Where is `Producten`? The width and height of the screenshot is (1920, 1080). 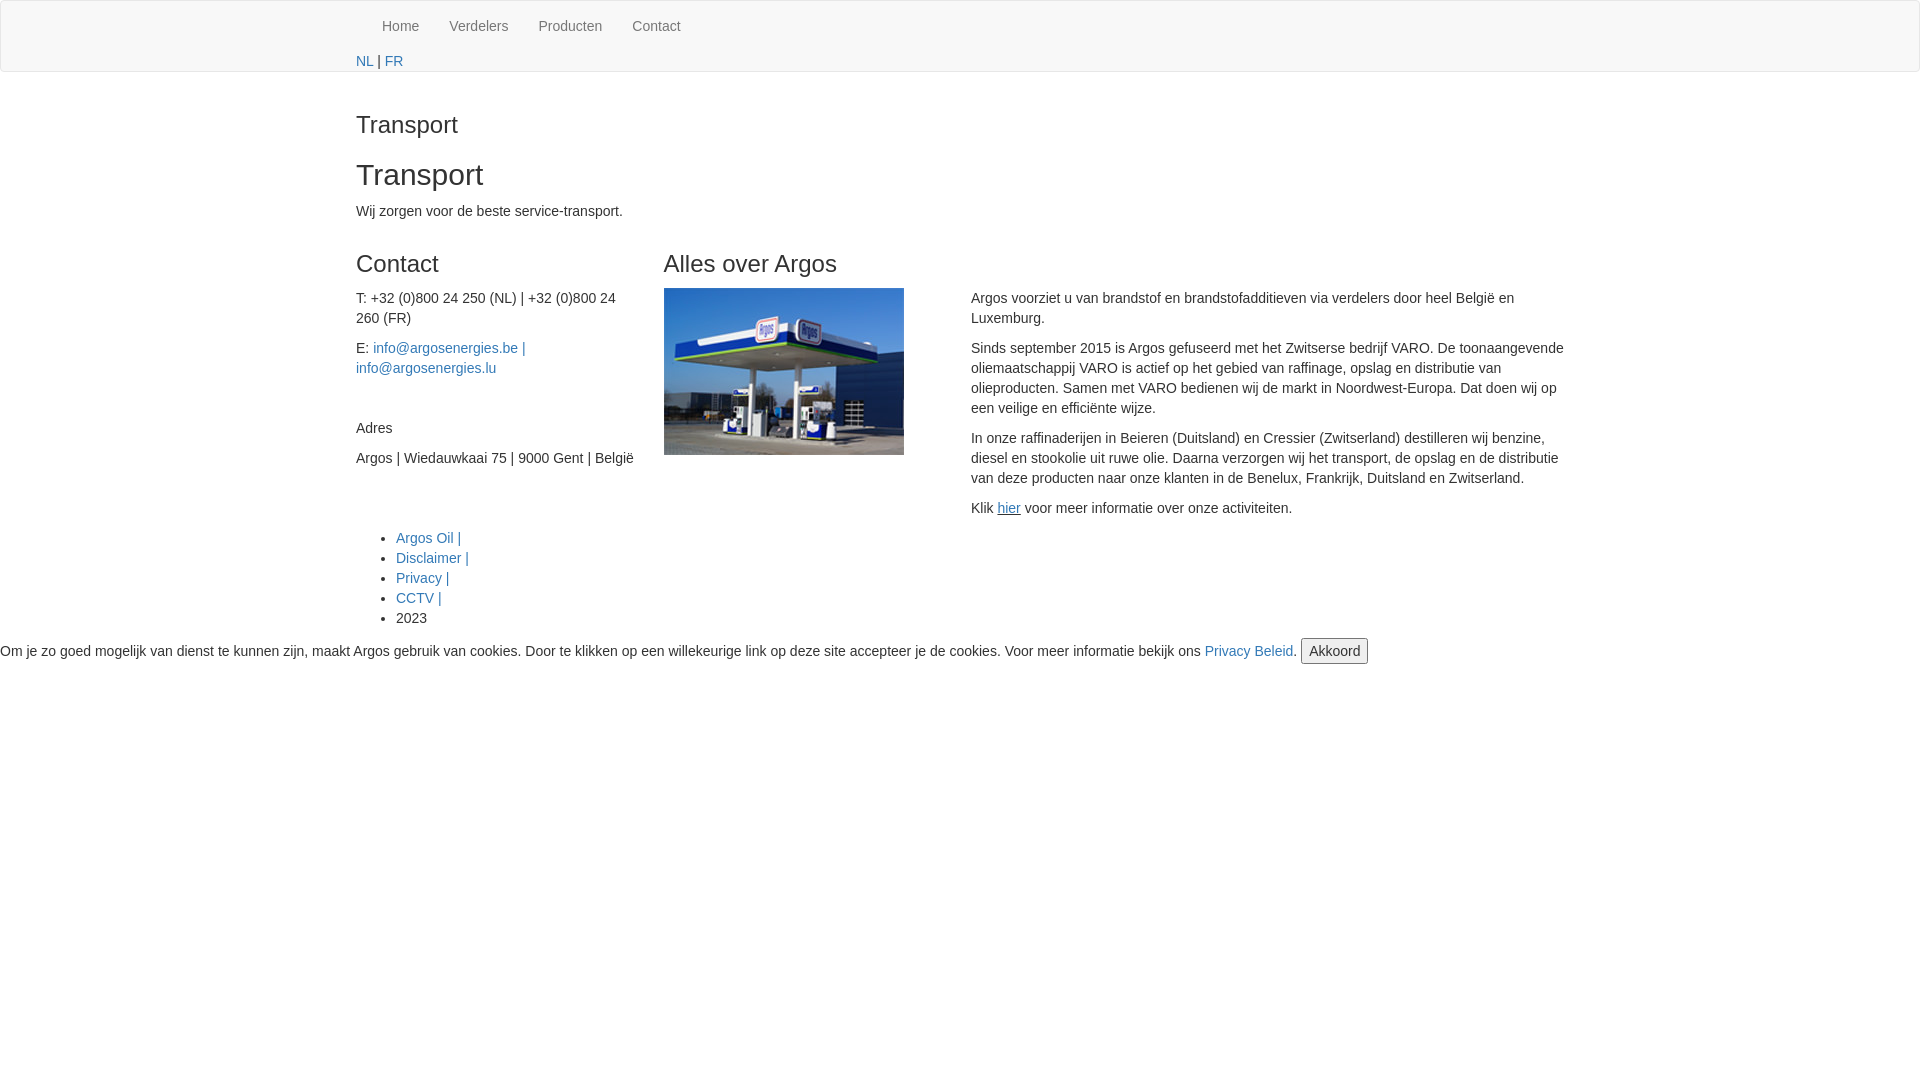
Producten is located at coordinates (571, 26).